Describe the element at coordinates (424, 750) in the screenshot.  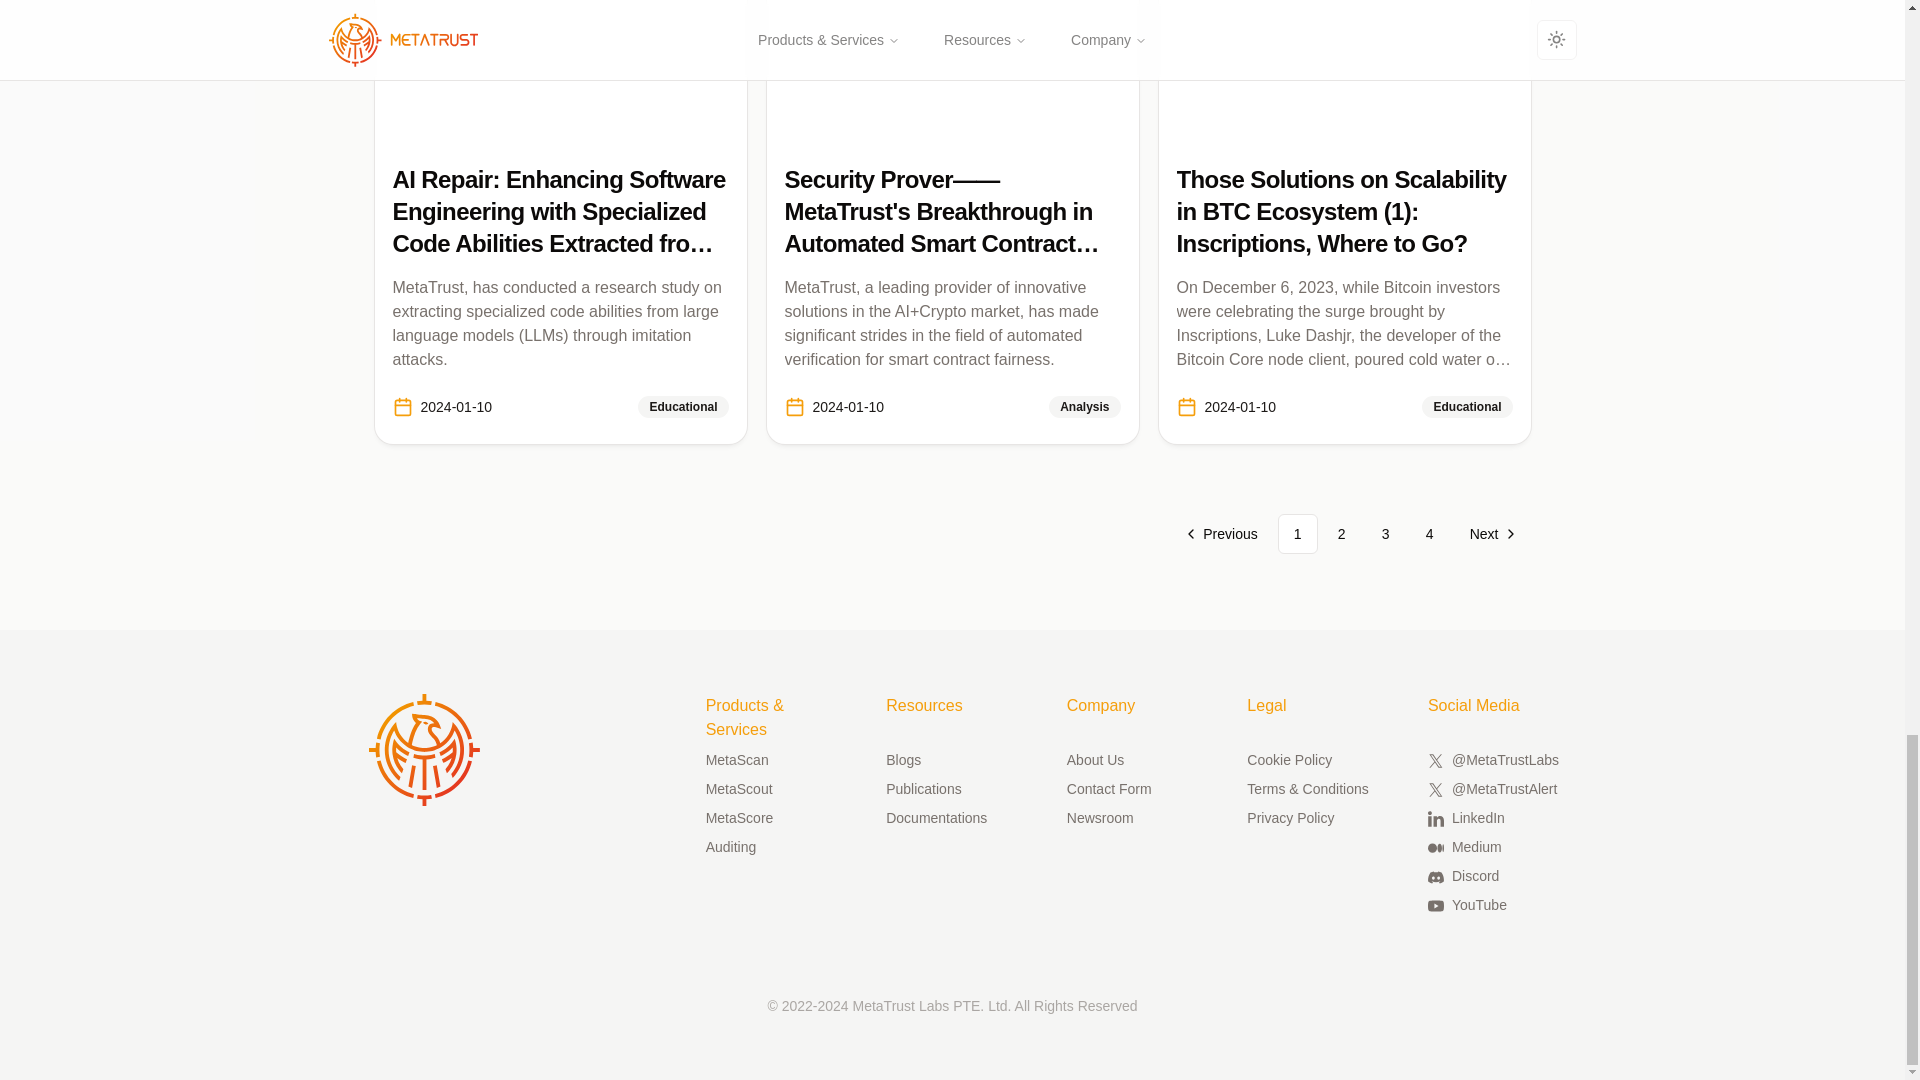
I see `Back to Home` at that location.